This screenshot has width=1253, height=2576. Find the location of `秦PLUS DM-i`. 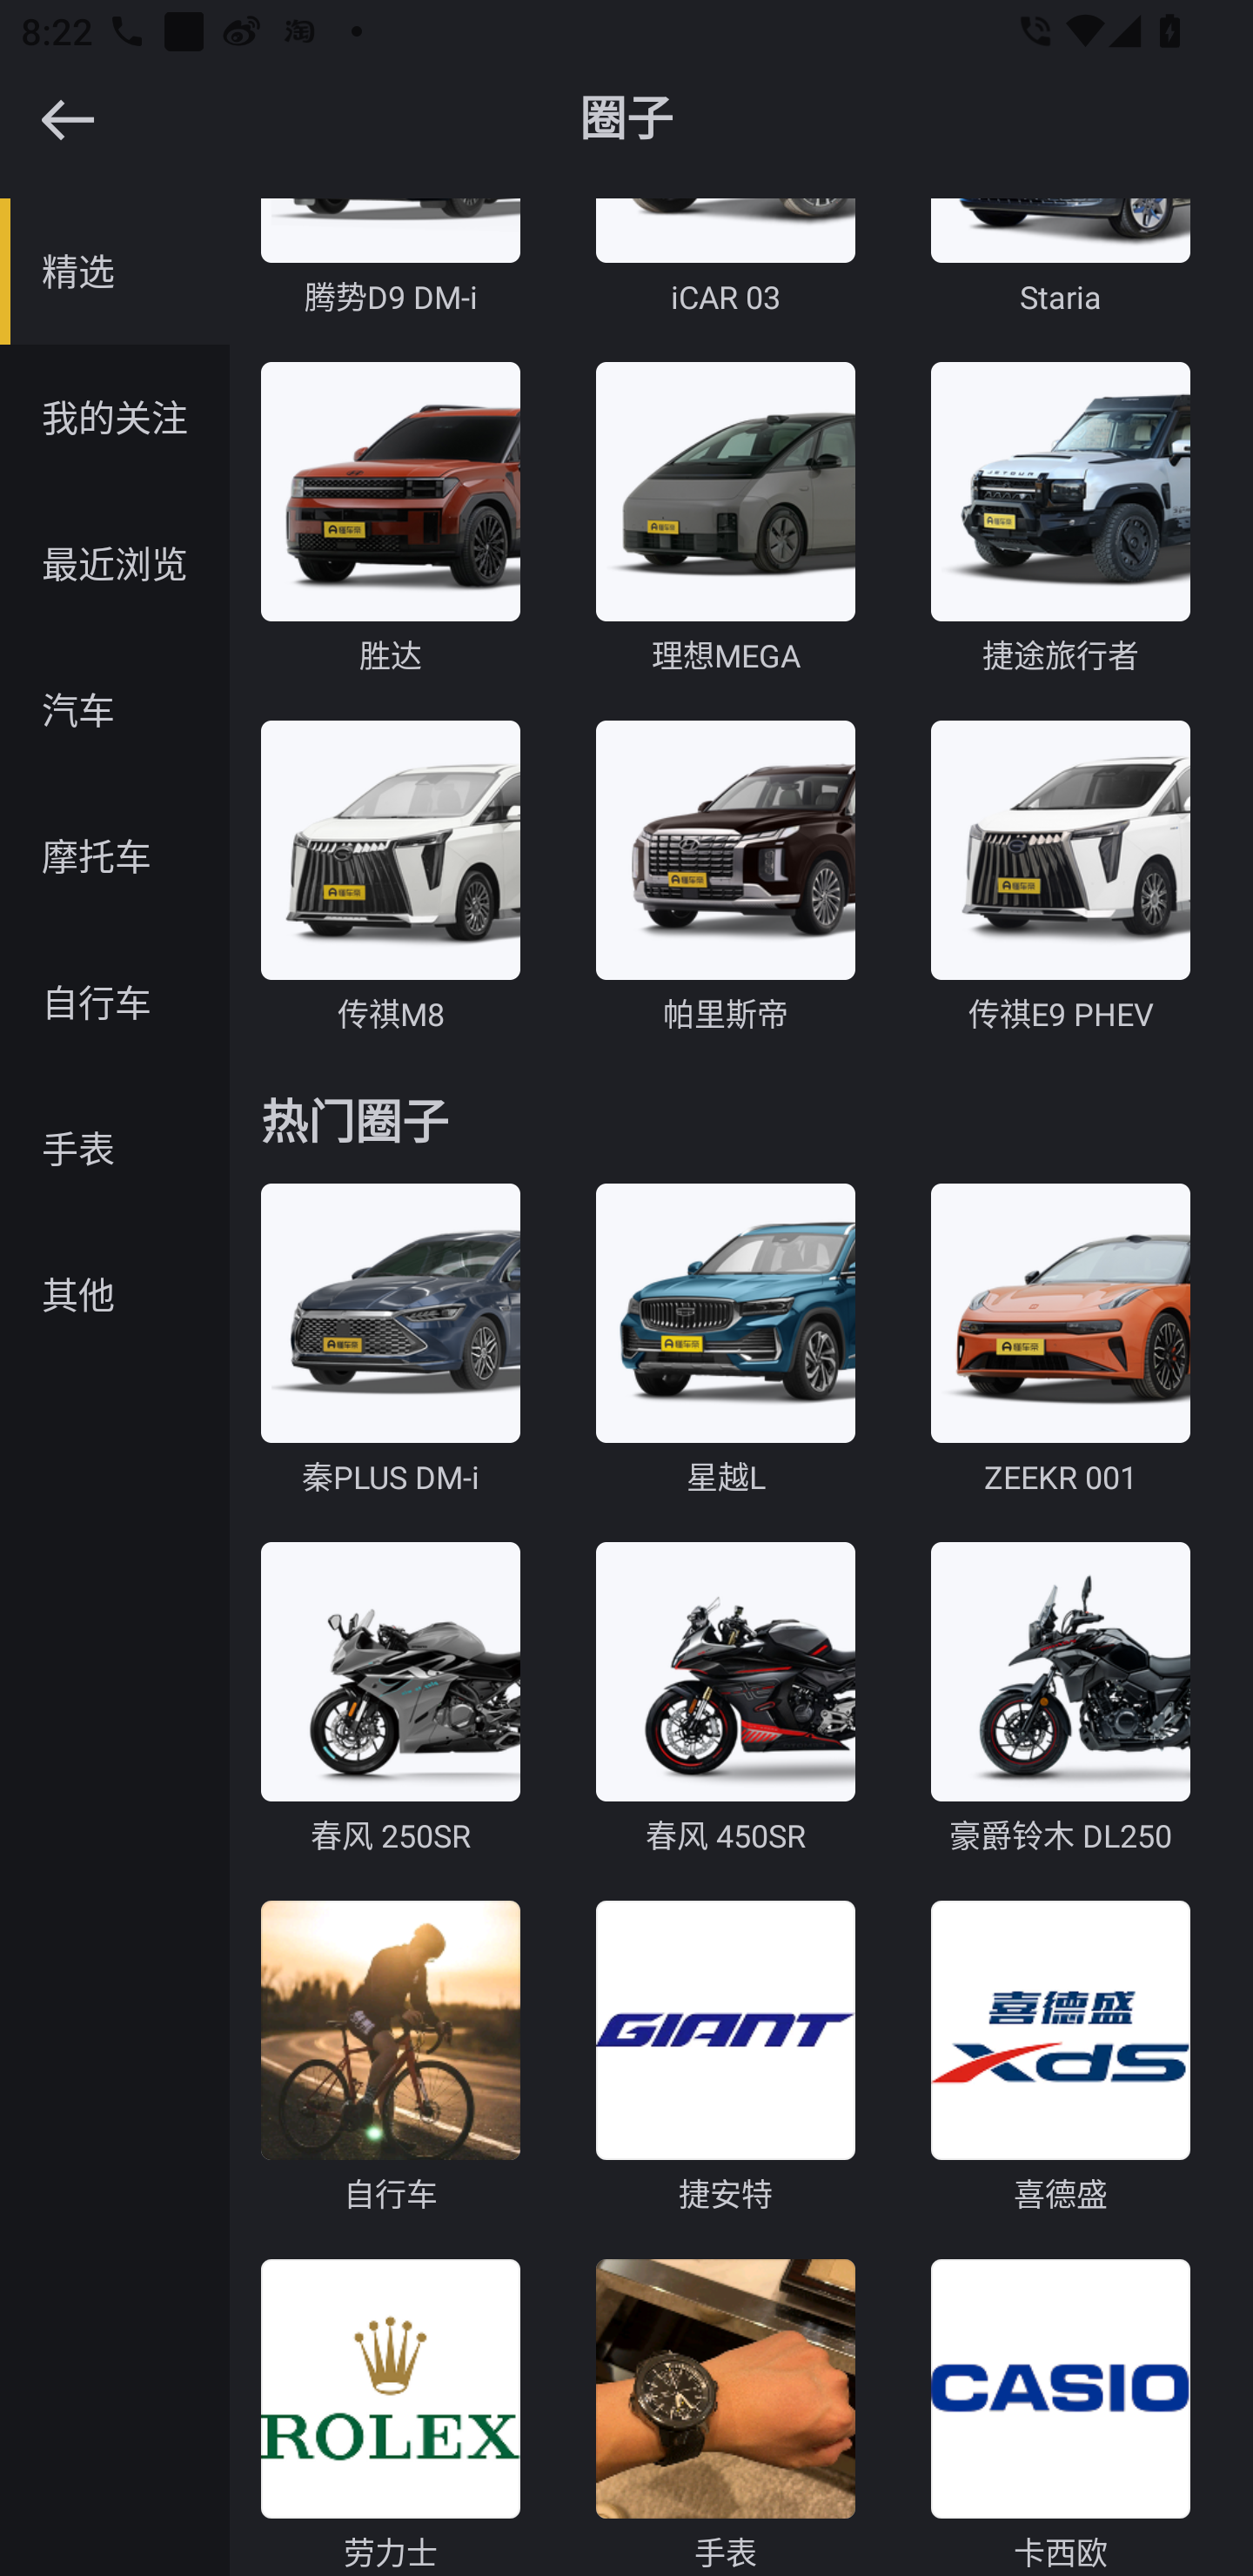

秦PLUS DM-i is located at coordinates (390, 1340).